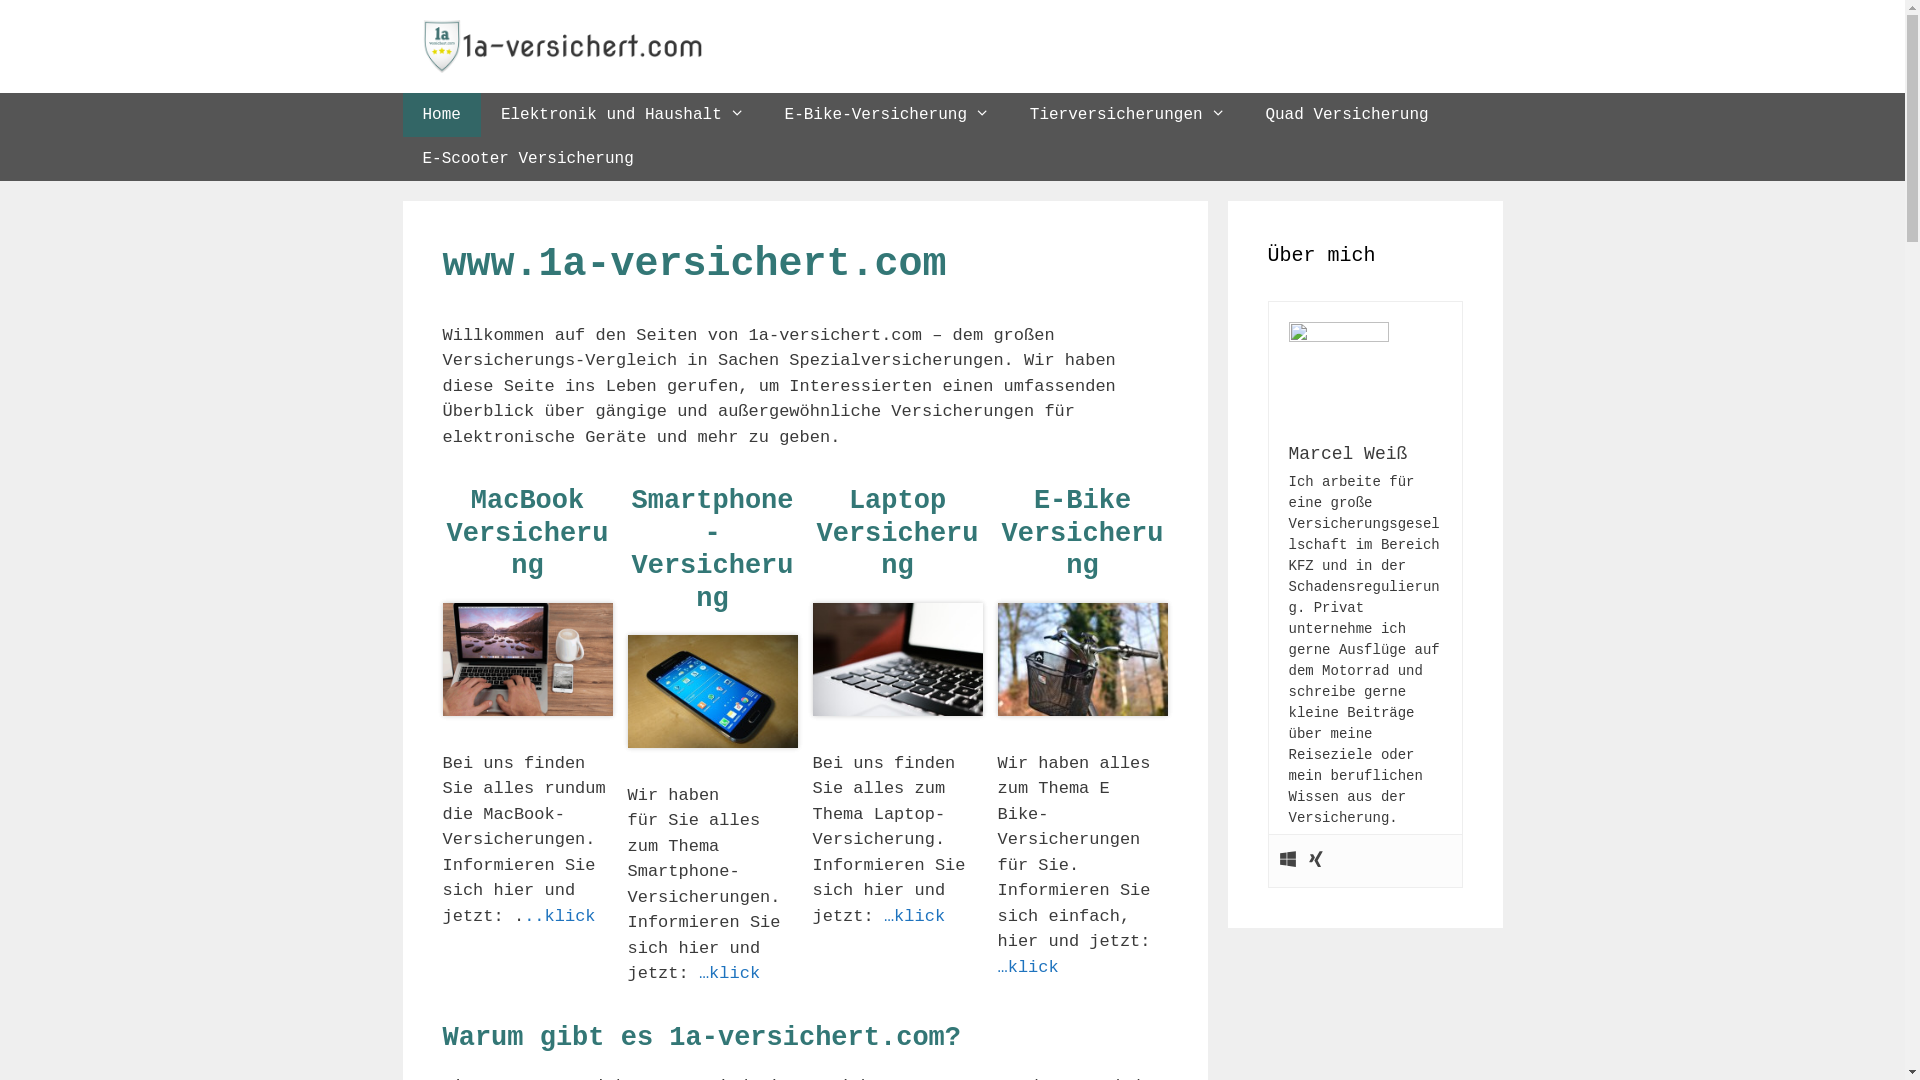  I want to click on Springe zum Inhalt, so click(0, 0).